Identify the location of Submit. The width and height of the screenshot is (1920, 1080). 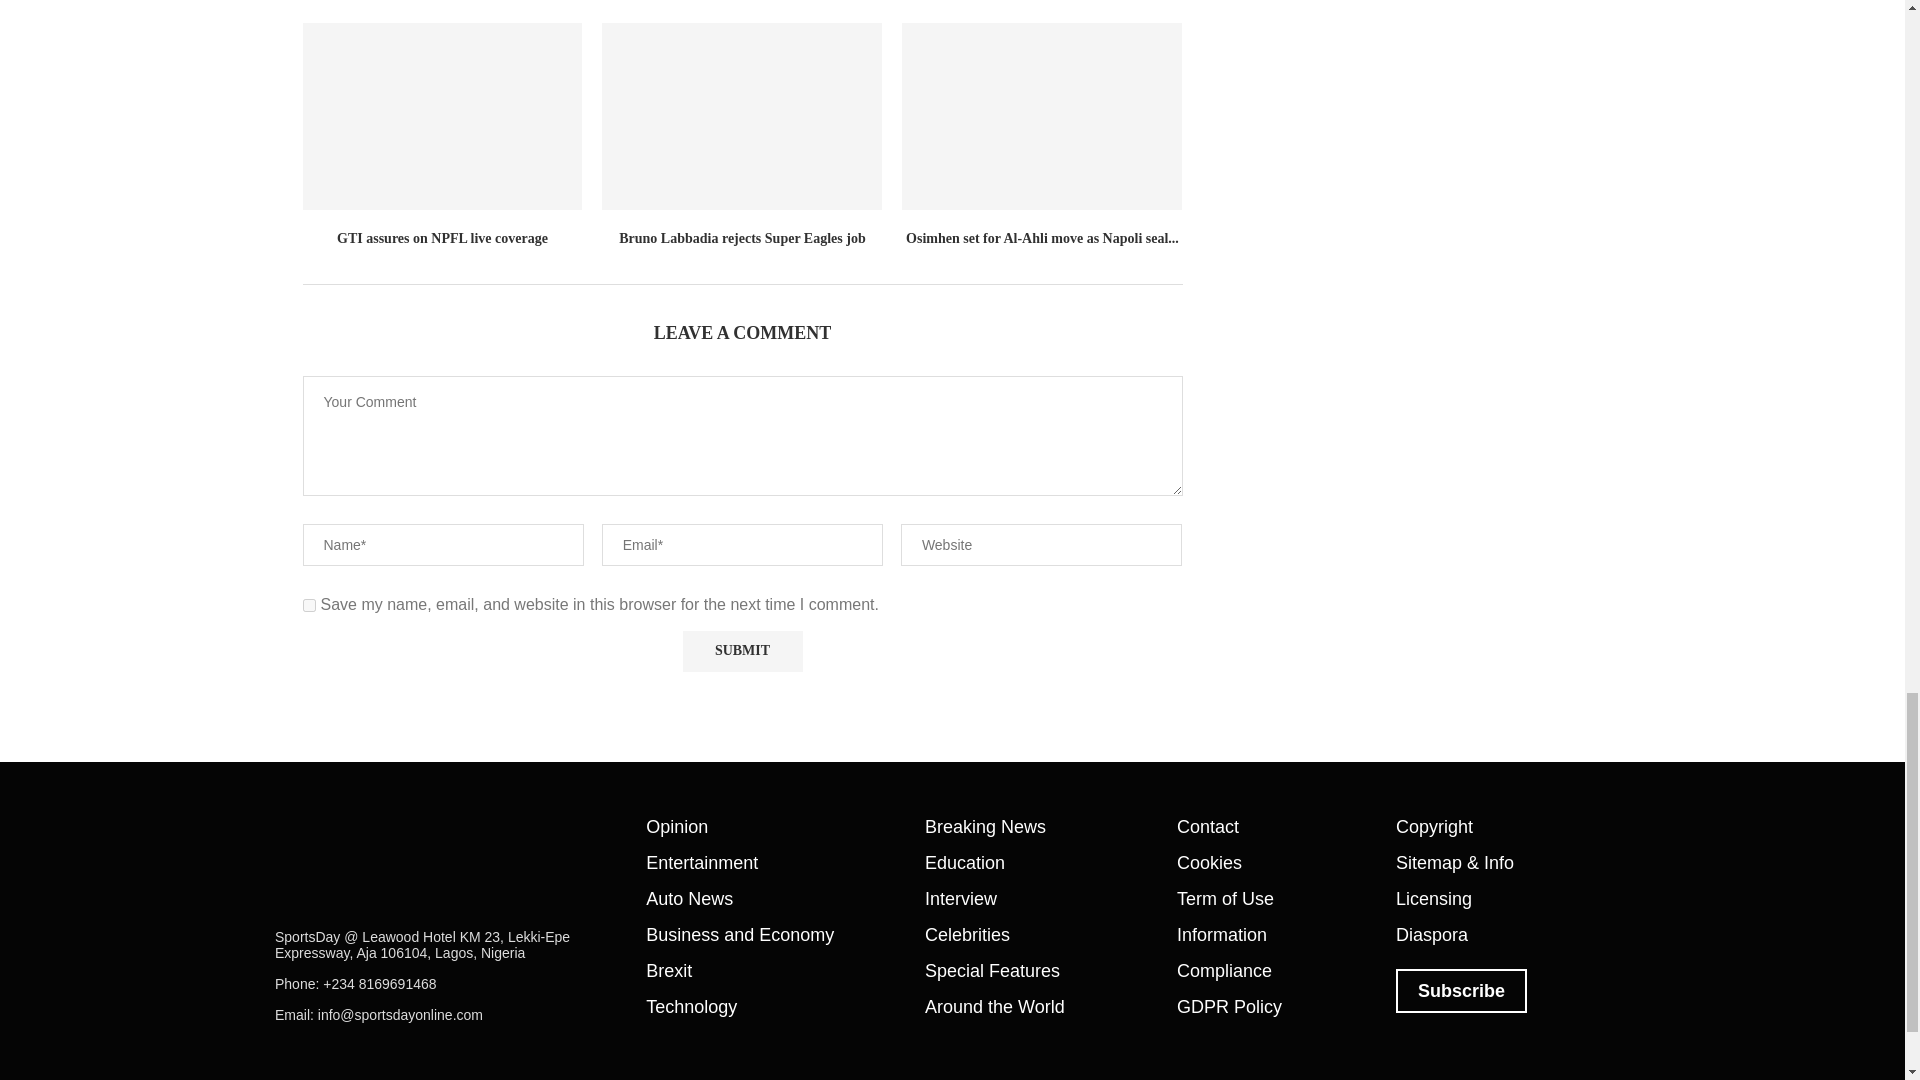
(742, 650).